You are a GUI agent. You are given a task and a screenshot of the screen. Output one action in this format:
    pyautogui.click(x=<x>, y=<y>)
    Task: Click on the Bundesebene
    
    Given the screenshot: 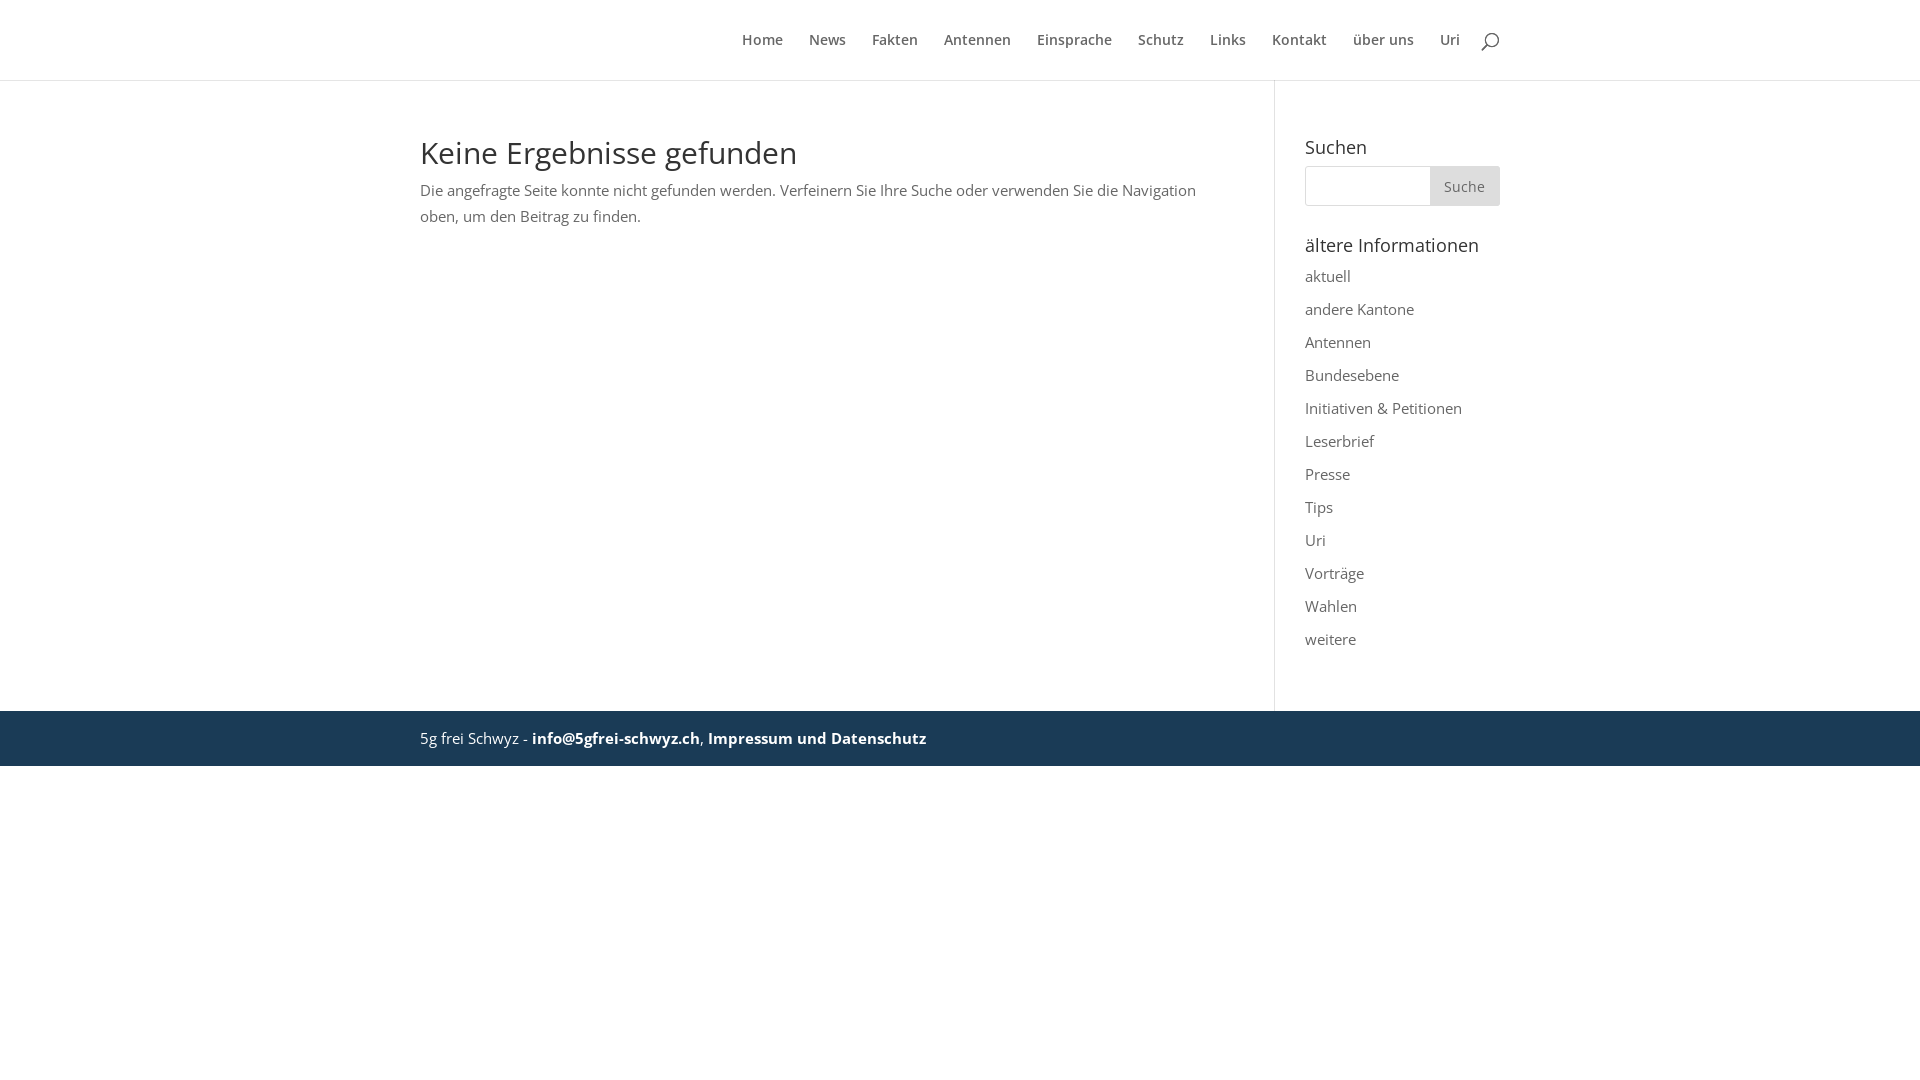 What is the action you would take?
    pyautogui.click(x=1352, y=374)
    